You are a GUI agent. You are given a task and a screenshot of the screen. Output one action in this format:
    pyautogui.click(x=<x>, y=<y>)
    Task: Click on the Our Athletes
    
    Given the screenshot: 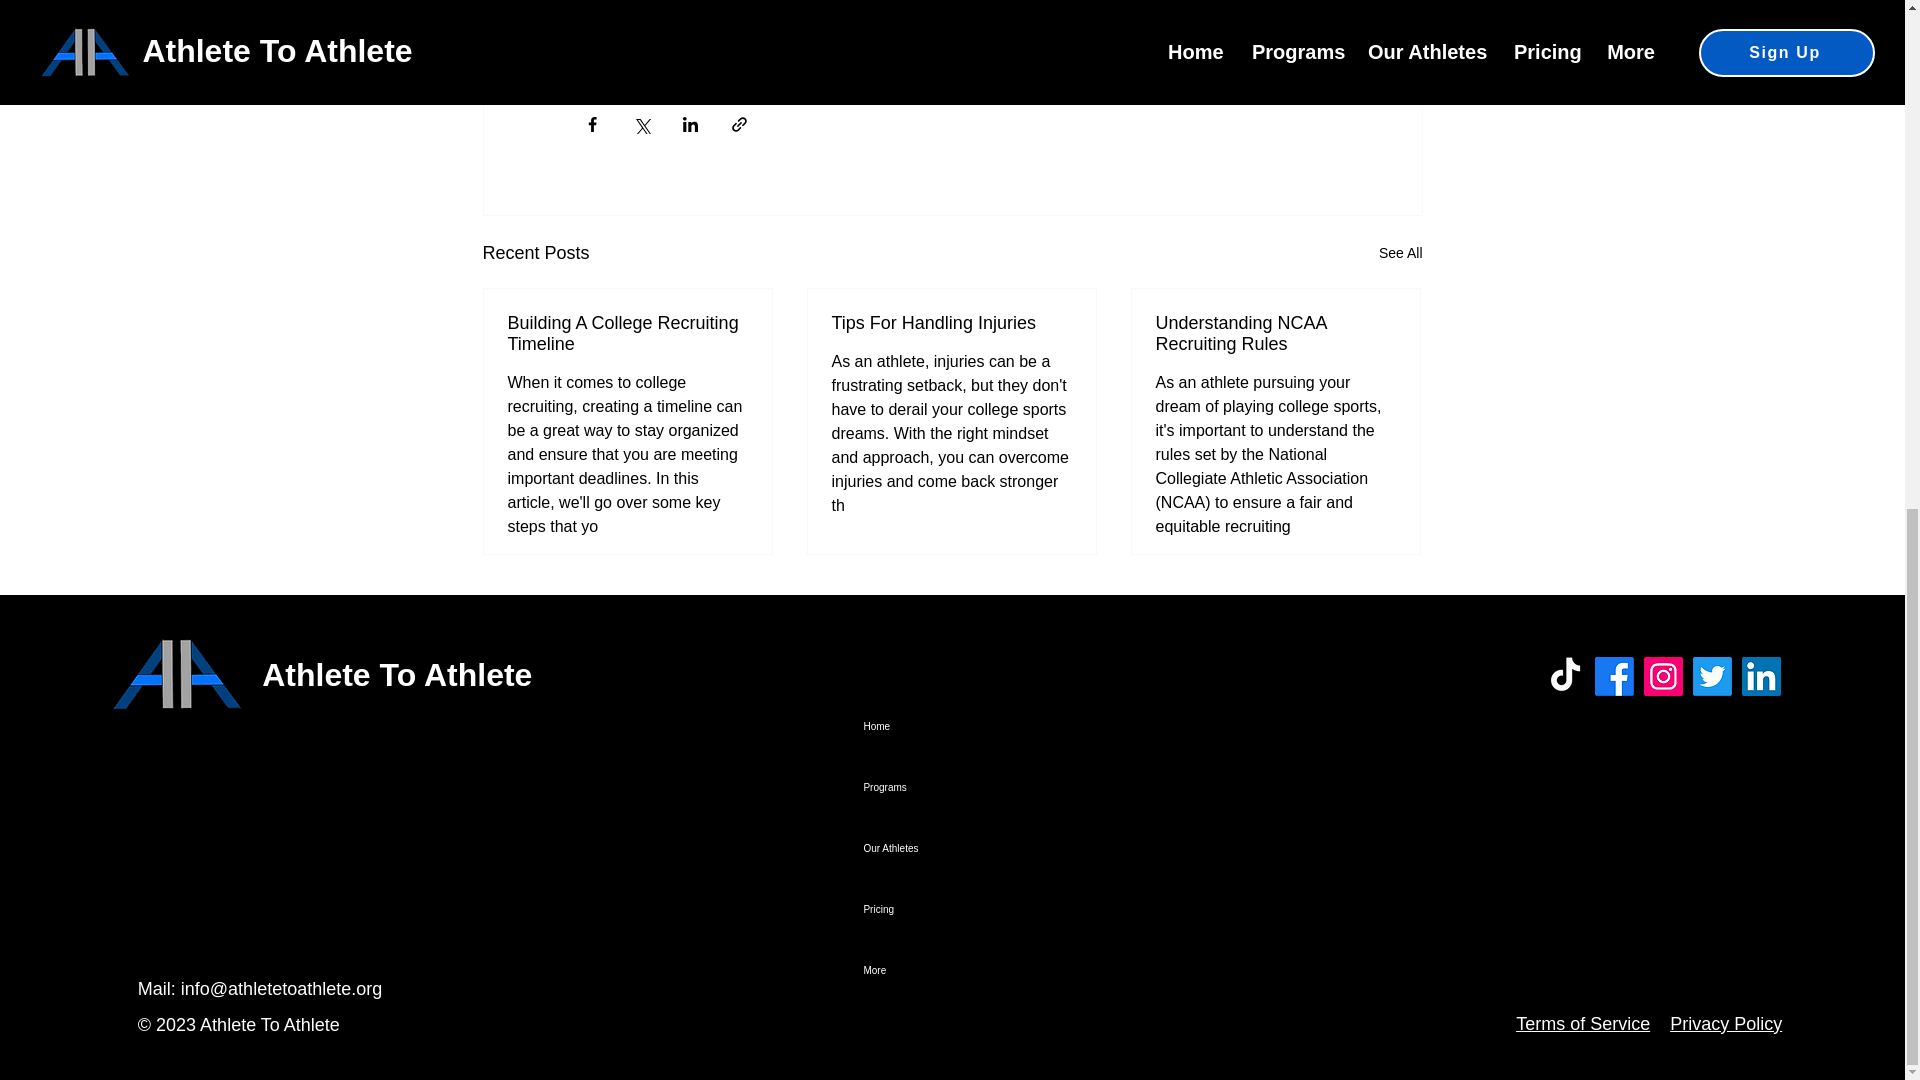 What is the action you would take?
    pyautogui.click(x=988, y=848)
    